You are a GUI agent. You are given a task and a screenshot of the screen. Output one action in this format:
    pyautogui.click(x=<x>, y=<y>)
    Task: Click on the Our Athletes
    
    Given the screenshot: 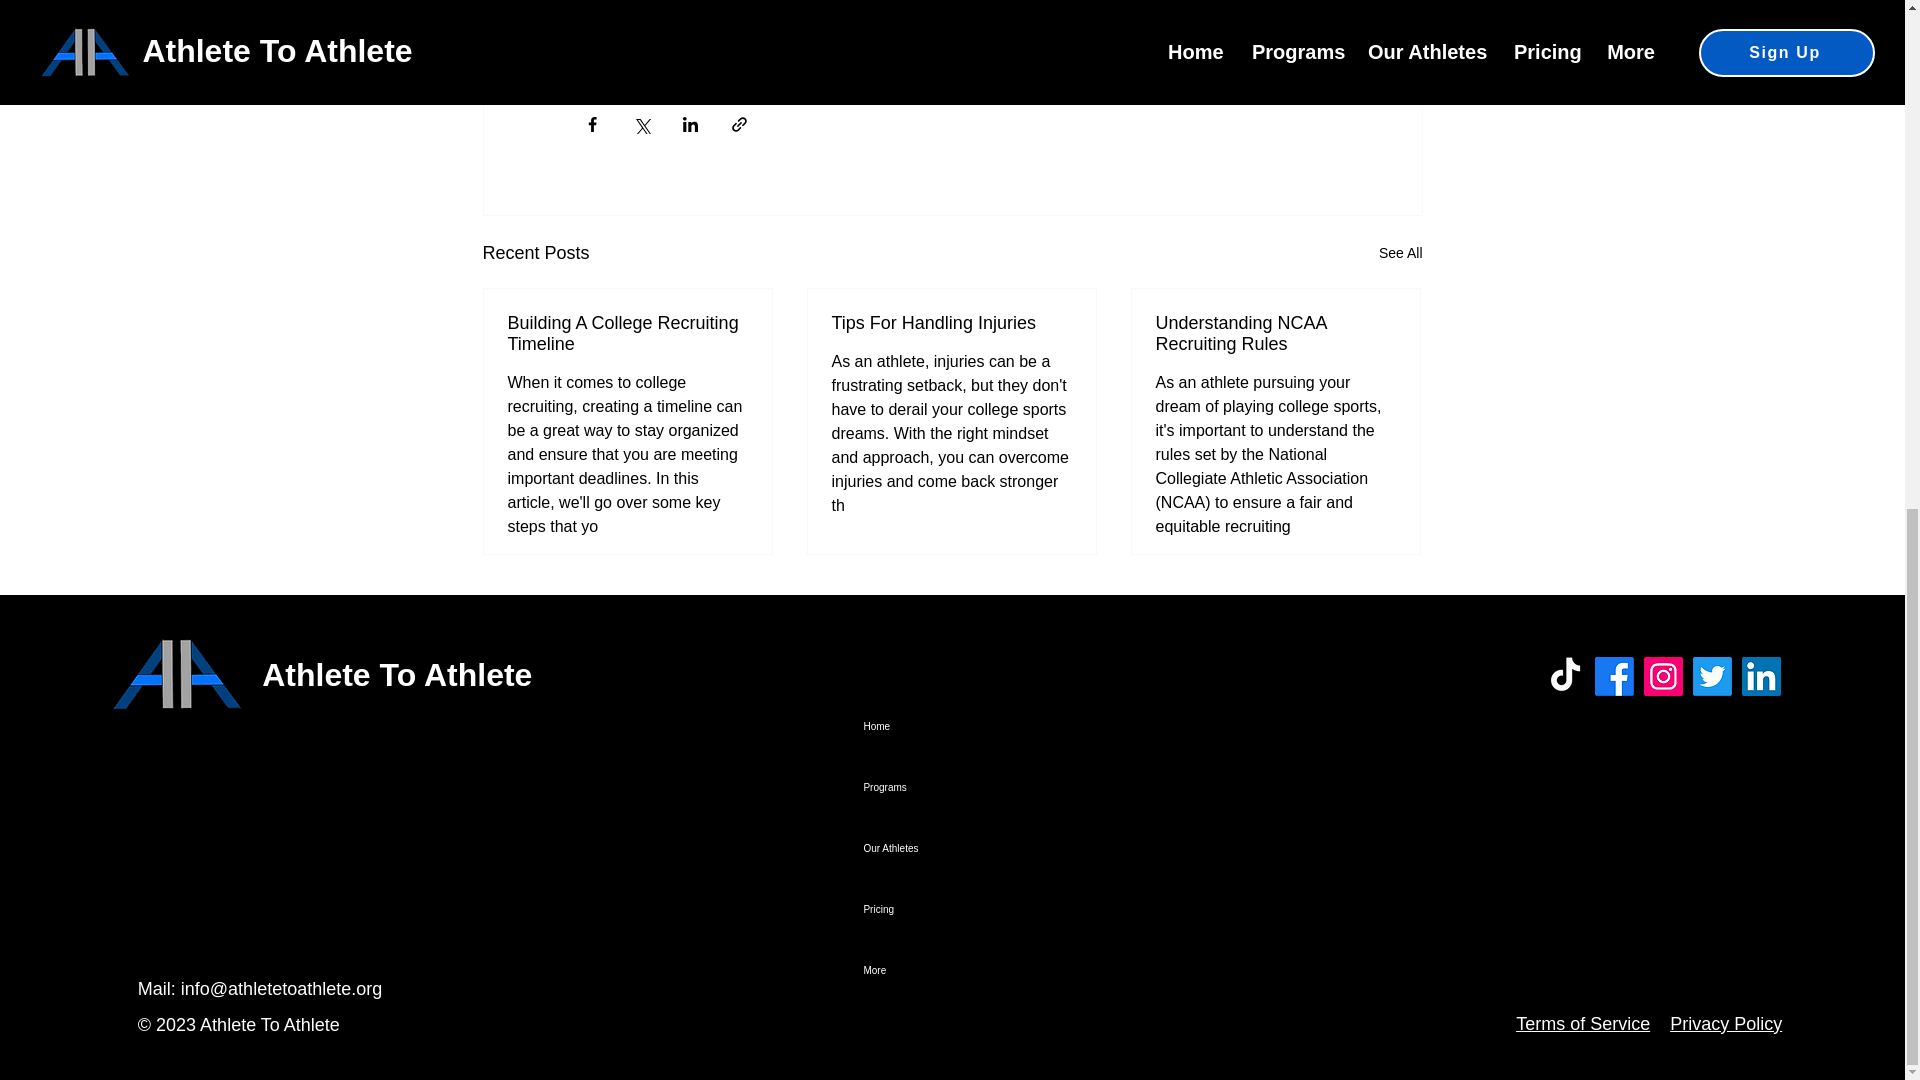 What is the action you would take?
    pyautogui.click(x=988, y=848)
    